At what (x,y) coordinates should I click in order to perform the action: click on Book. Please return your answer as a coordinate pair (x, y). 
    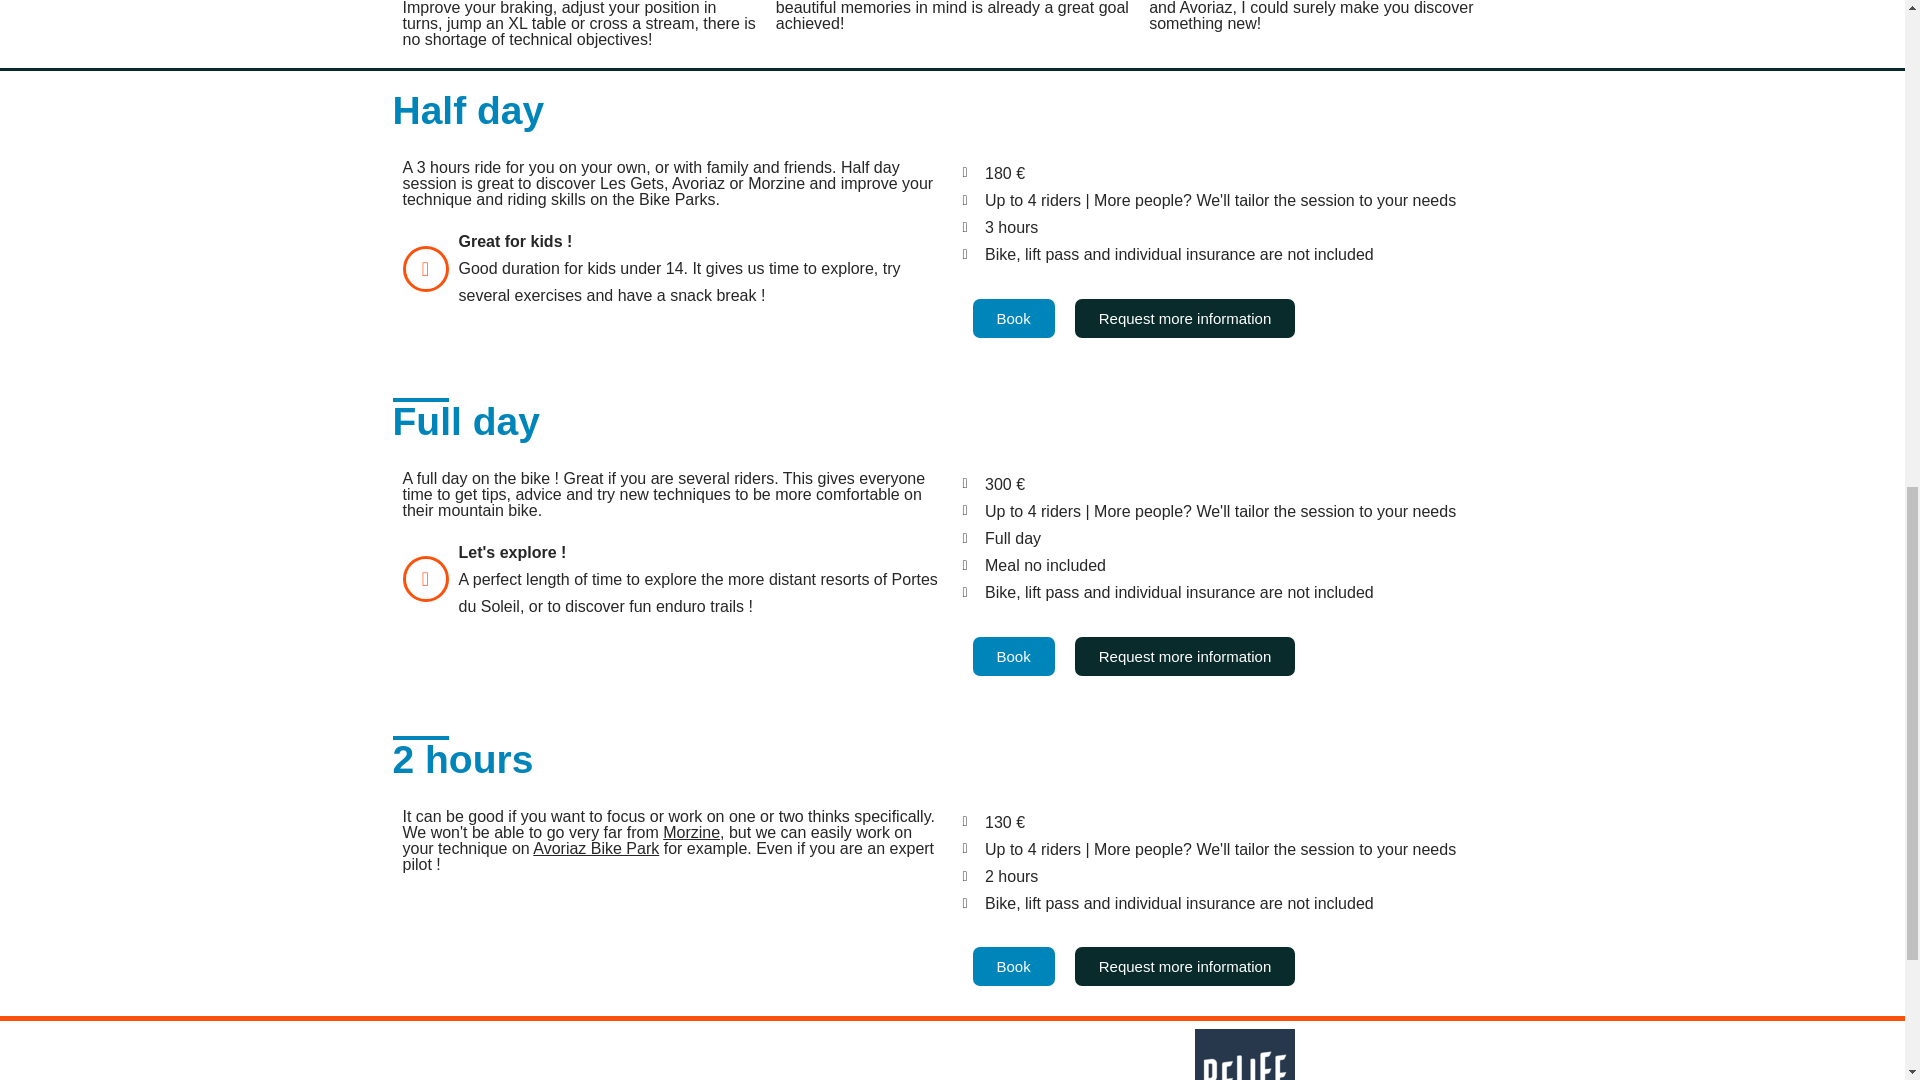
    Looking at the image, I should click on (1012, 656).